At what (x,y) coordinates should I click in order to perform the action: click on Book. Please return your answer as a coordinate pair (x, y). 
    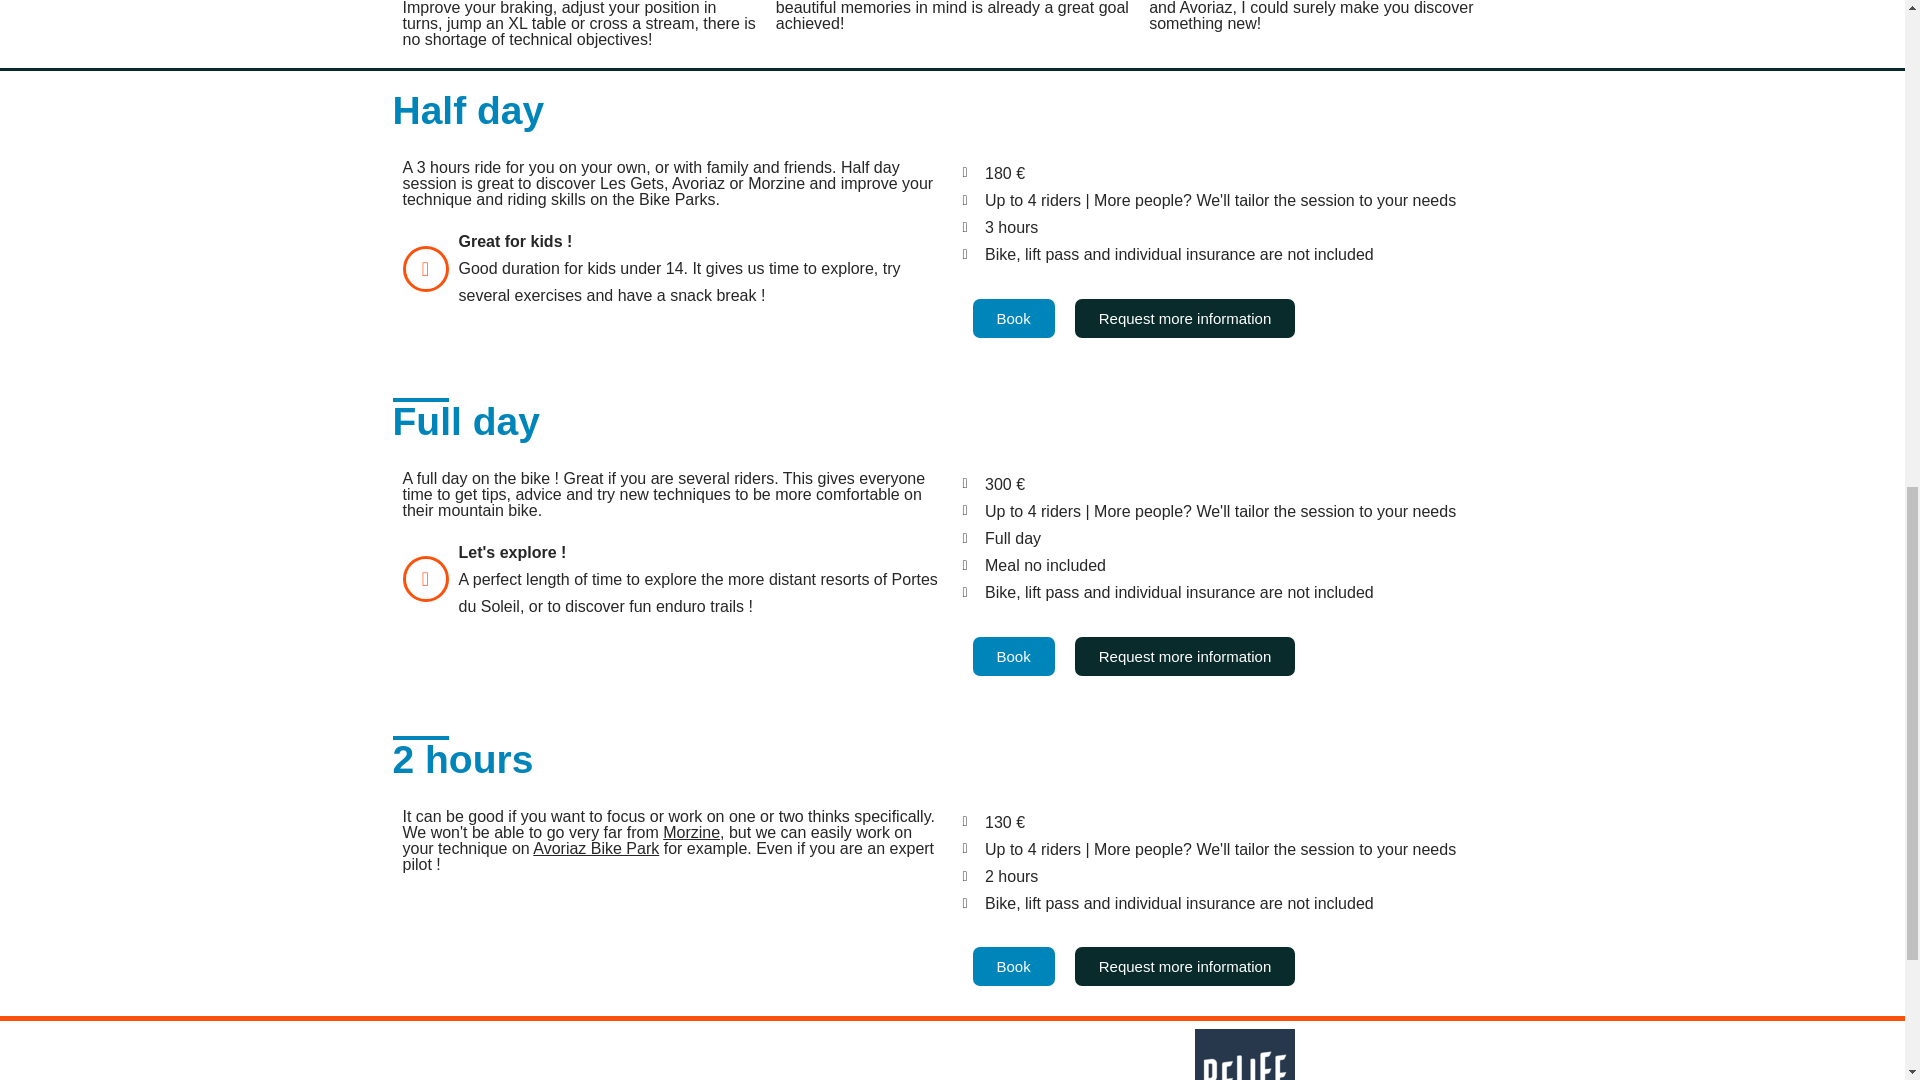
    Looking at the image, I should click on (1012, 656).